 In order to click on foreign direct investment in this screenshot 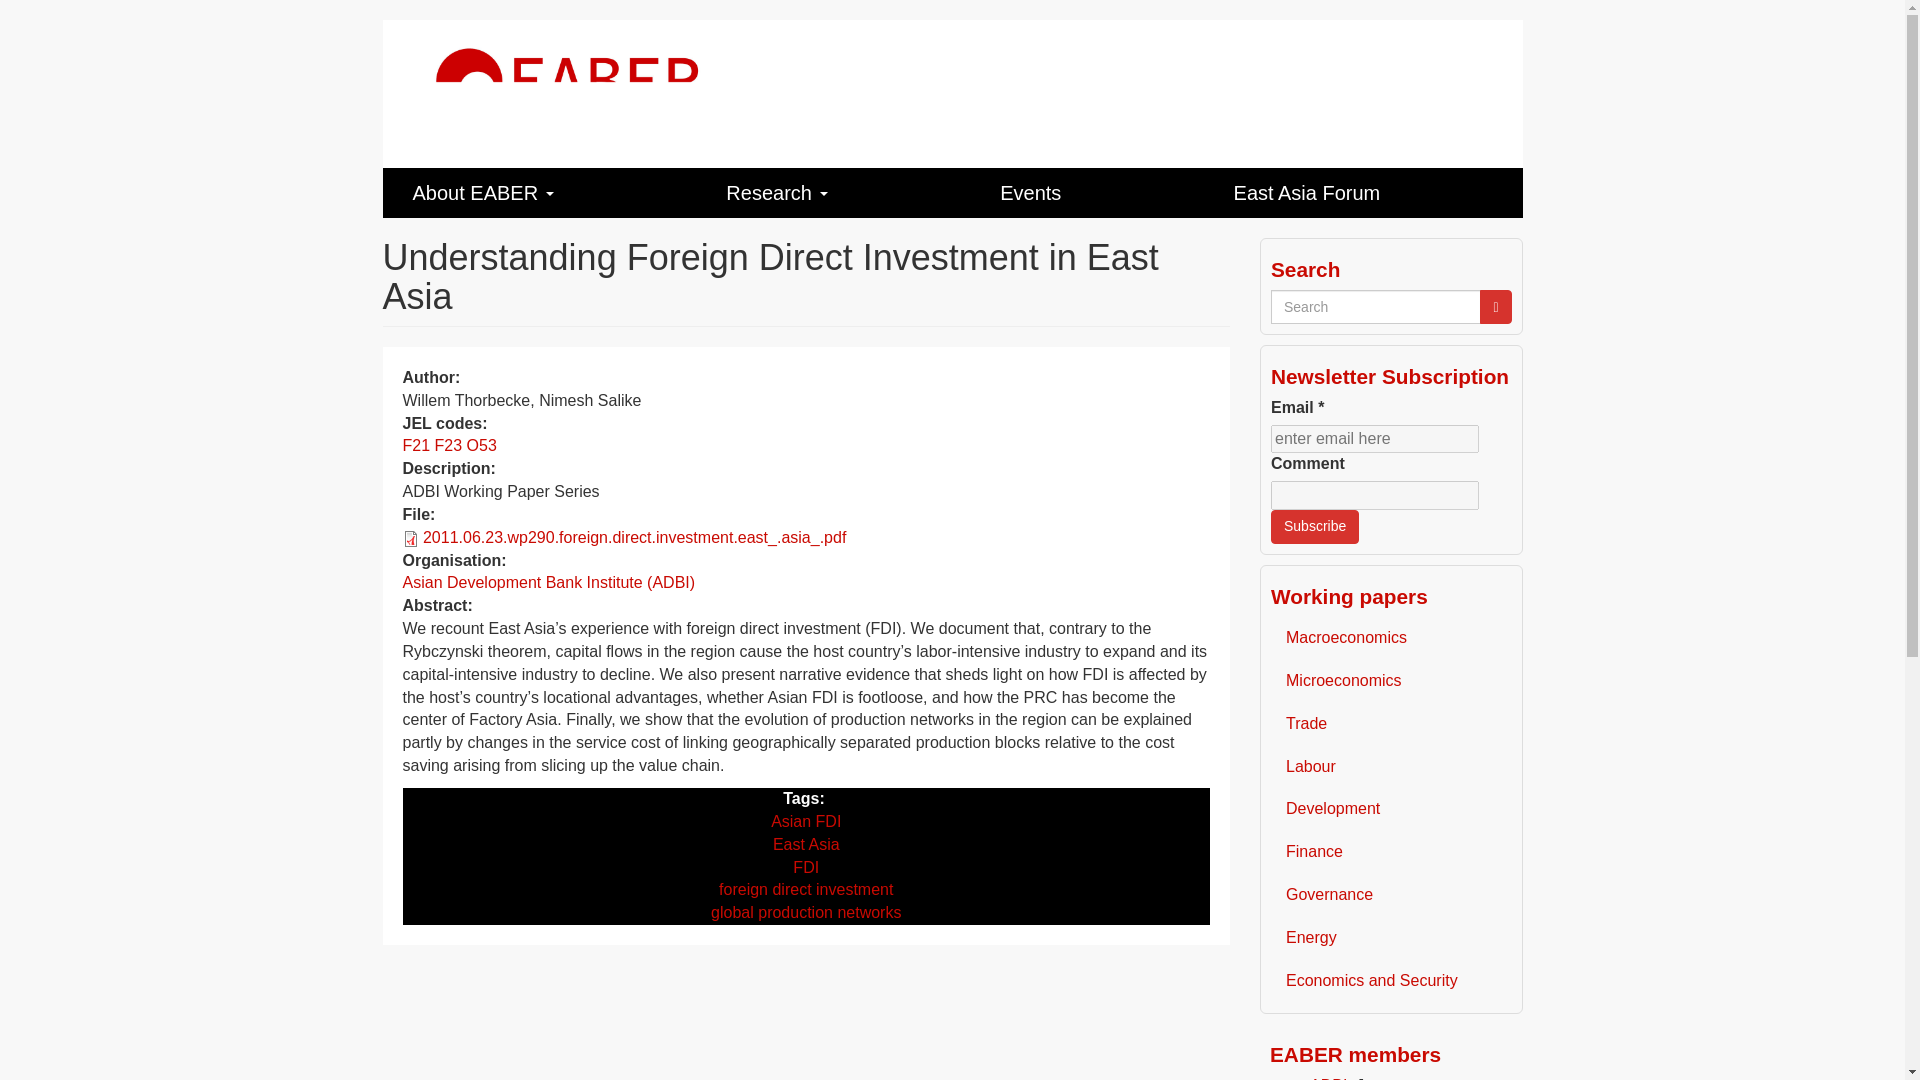, I will do `click(805, 889)`.